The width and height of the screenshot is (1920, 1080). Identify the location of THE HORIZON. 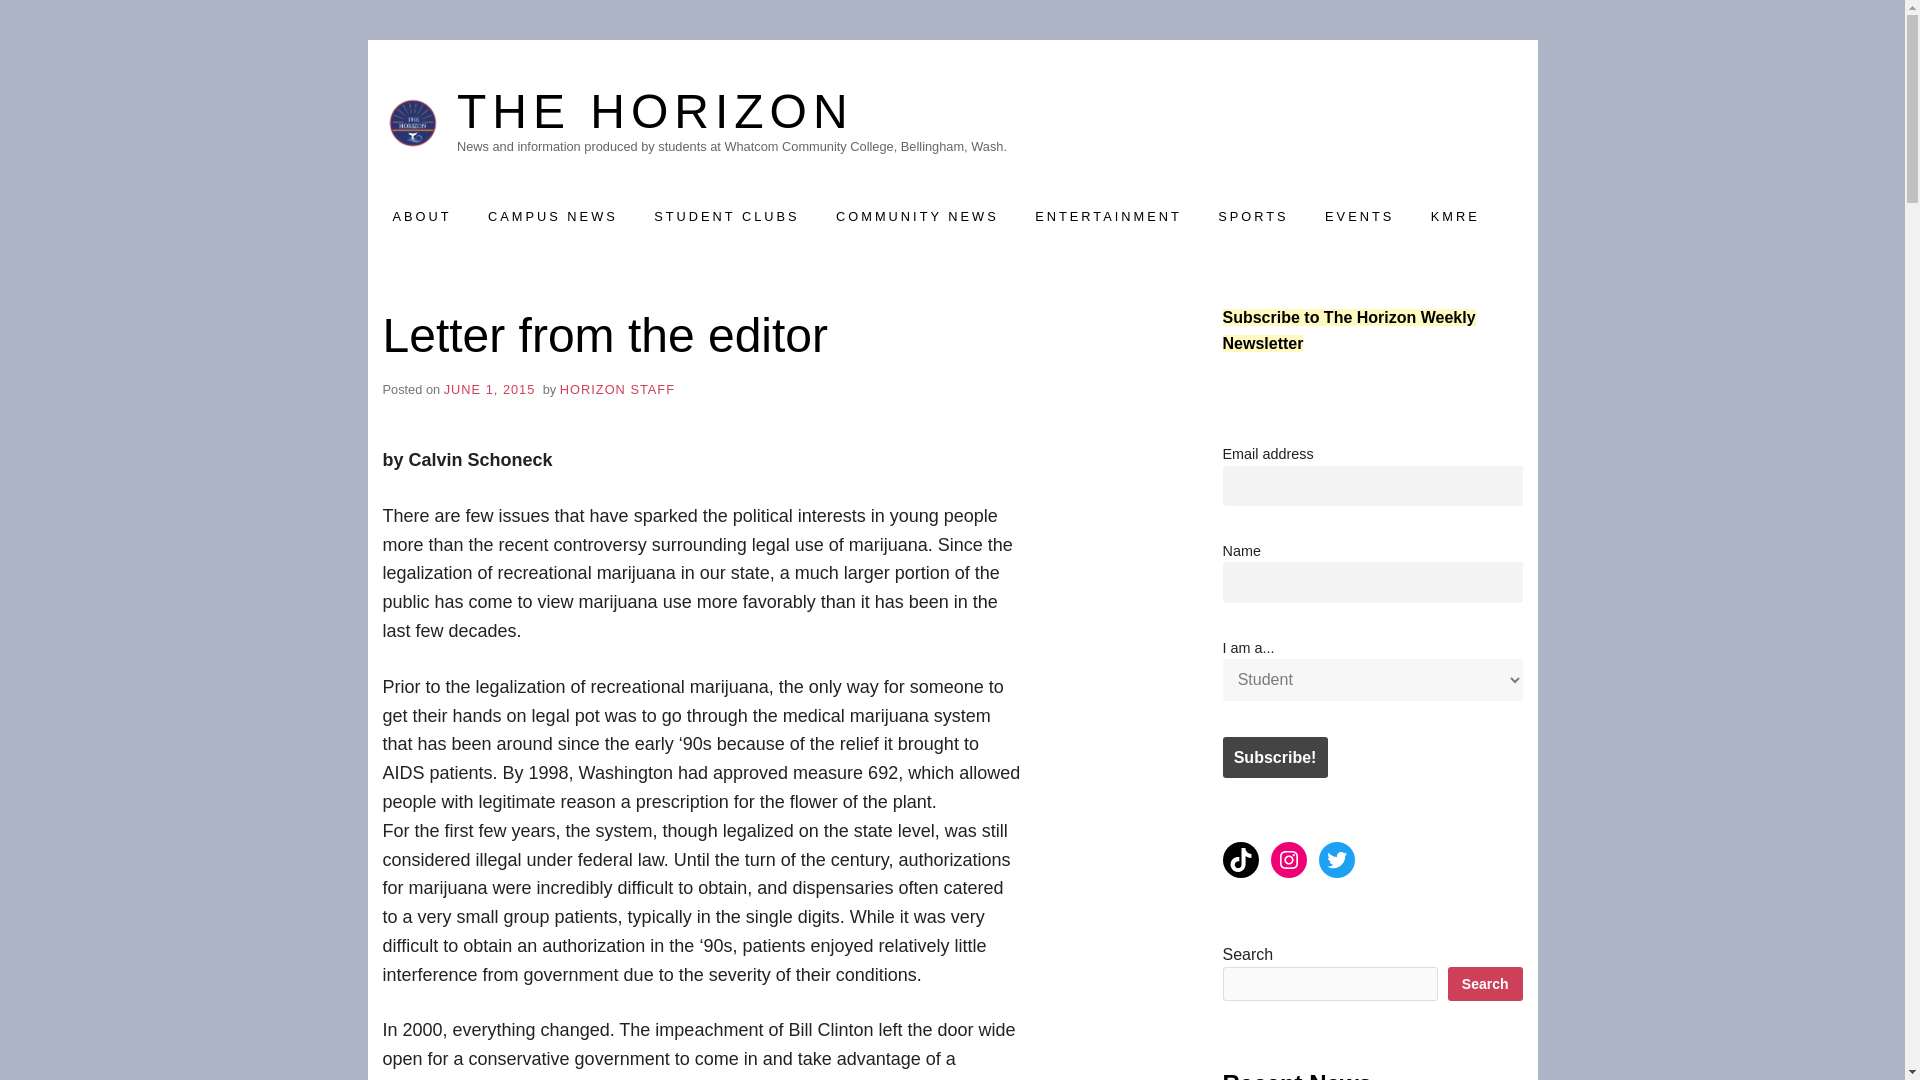
(731, 112).